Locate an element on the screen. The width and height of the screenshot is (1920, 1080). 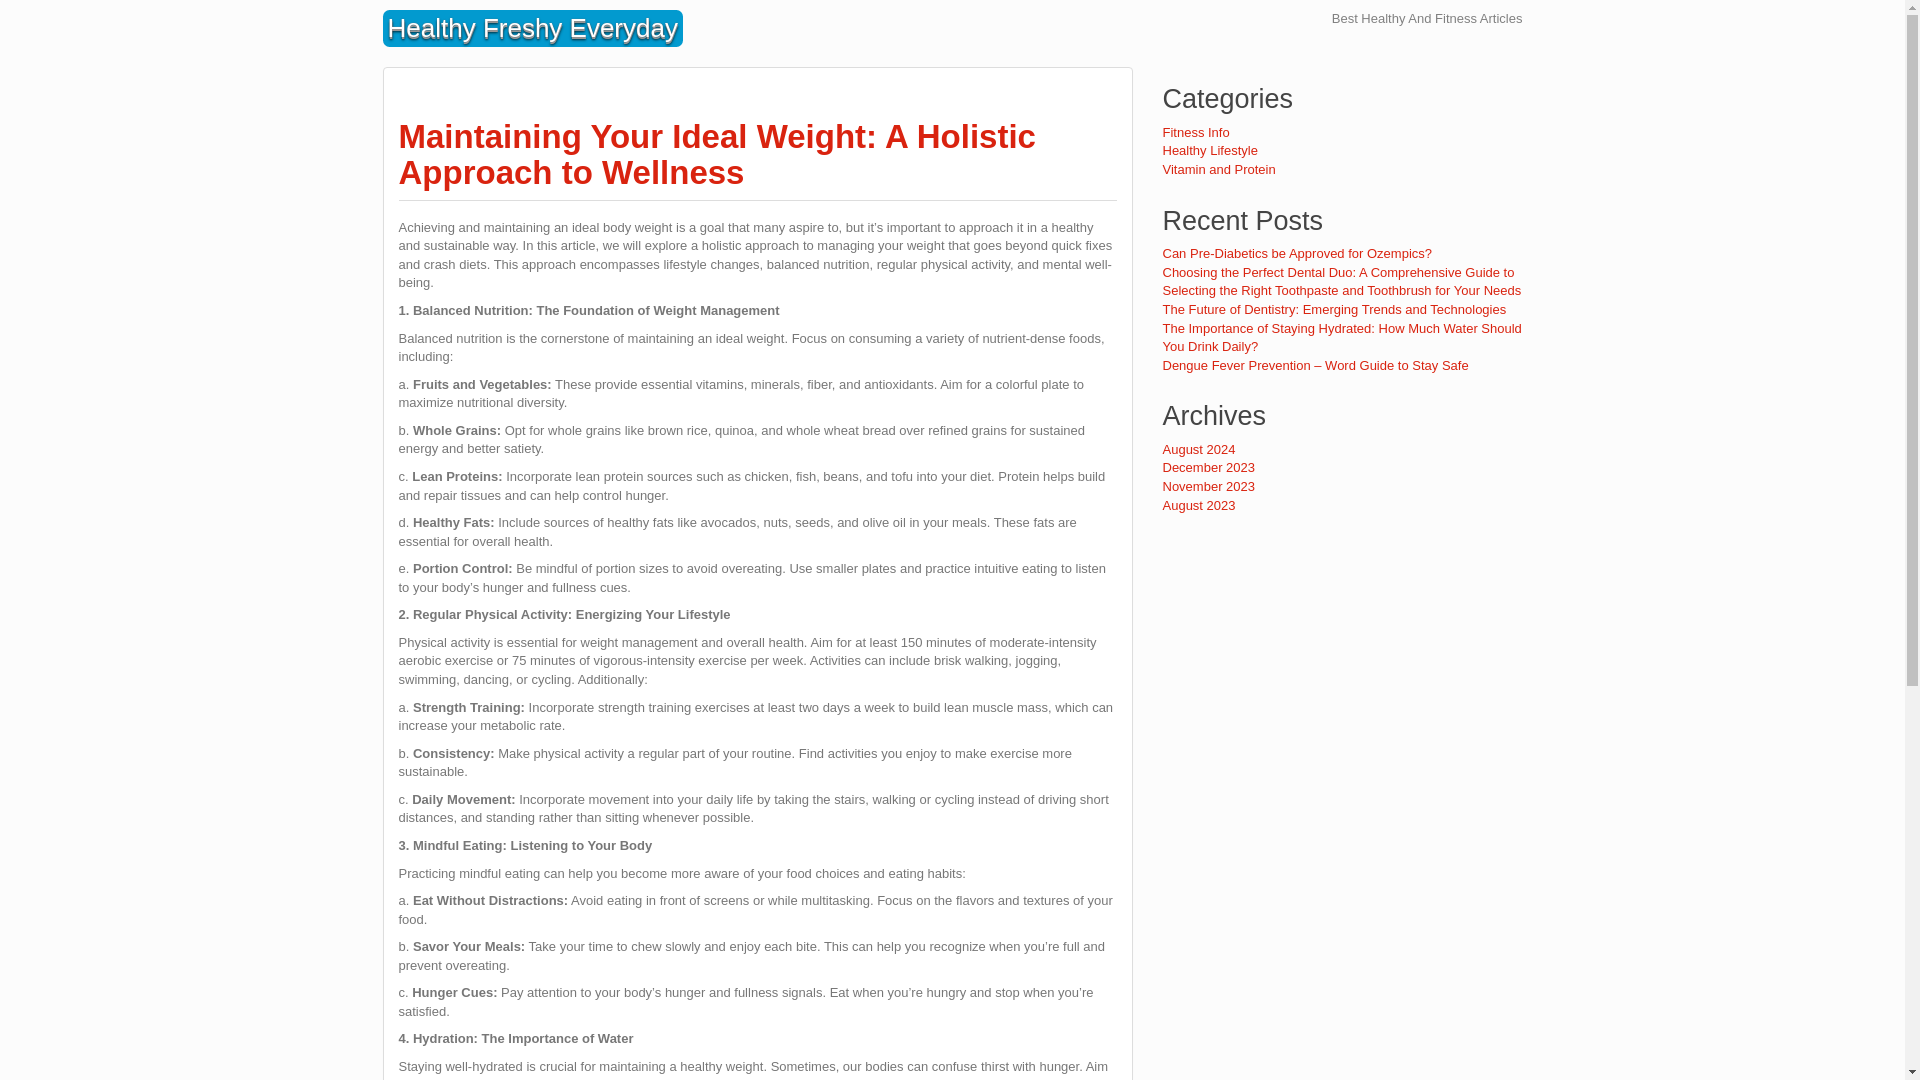
Healthy Lifestyle is located at coordinates (1209, 150).